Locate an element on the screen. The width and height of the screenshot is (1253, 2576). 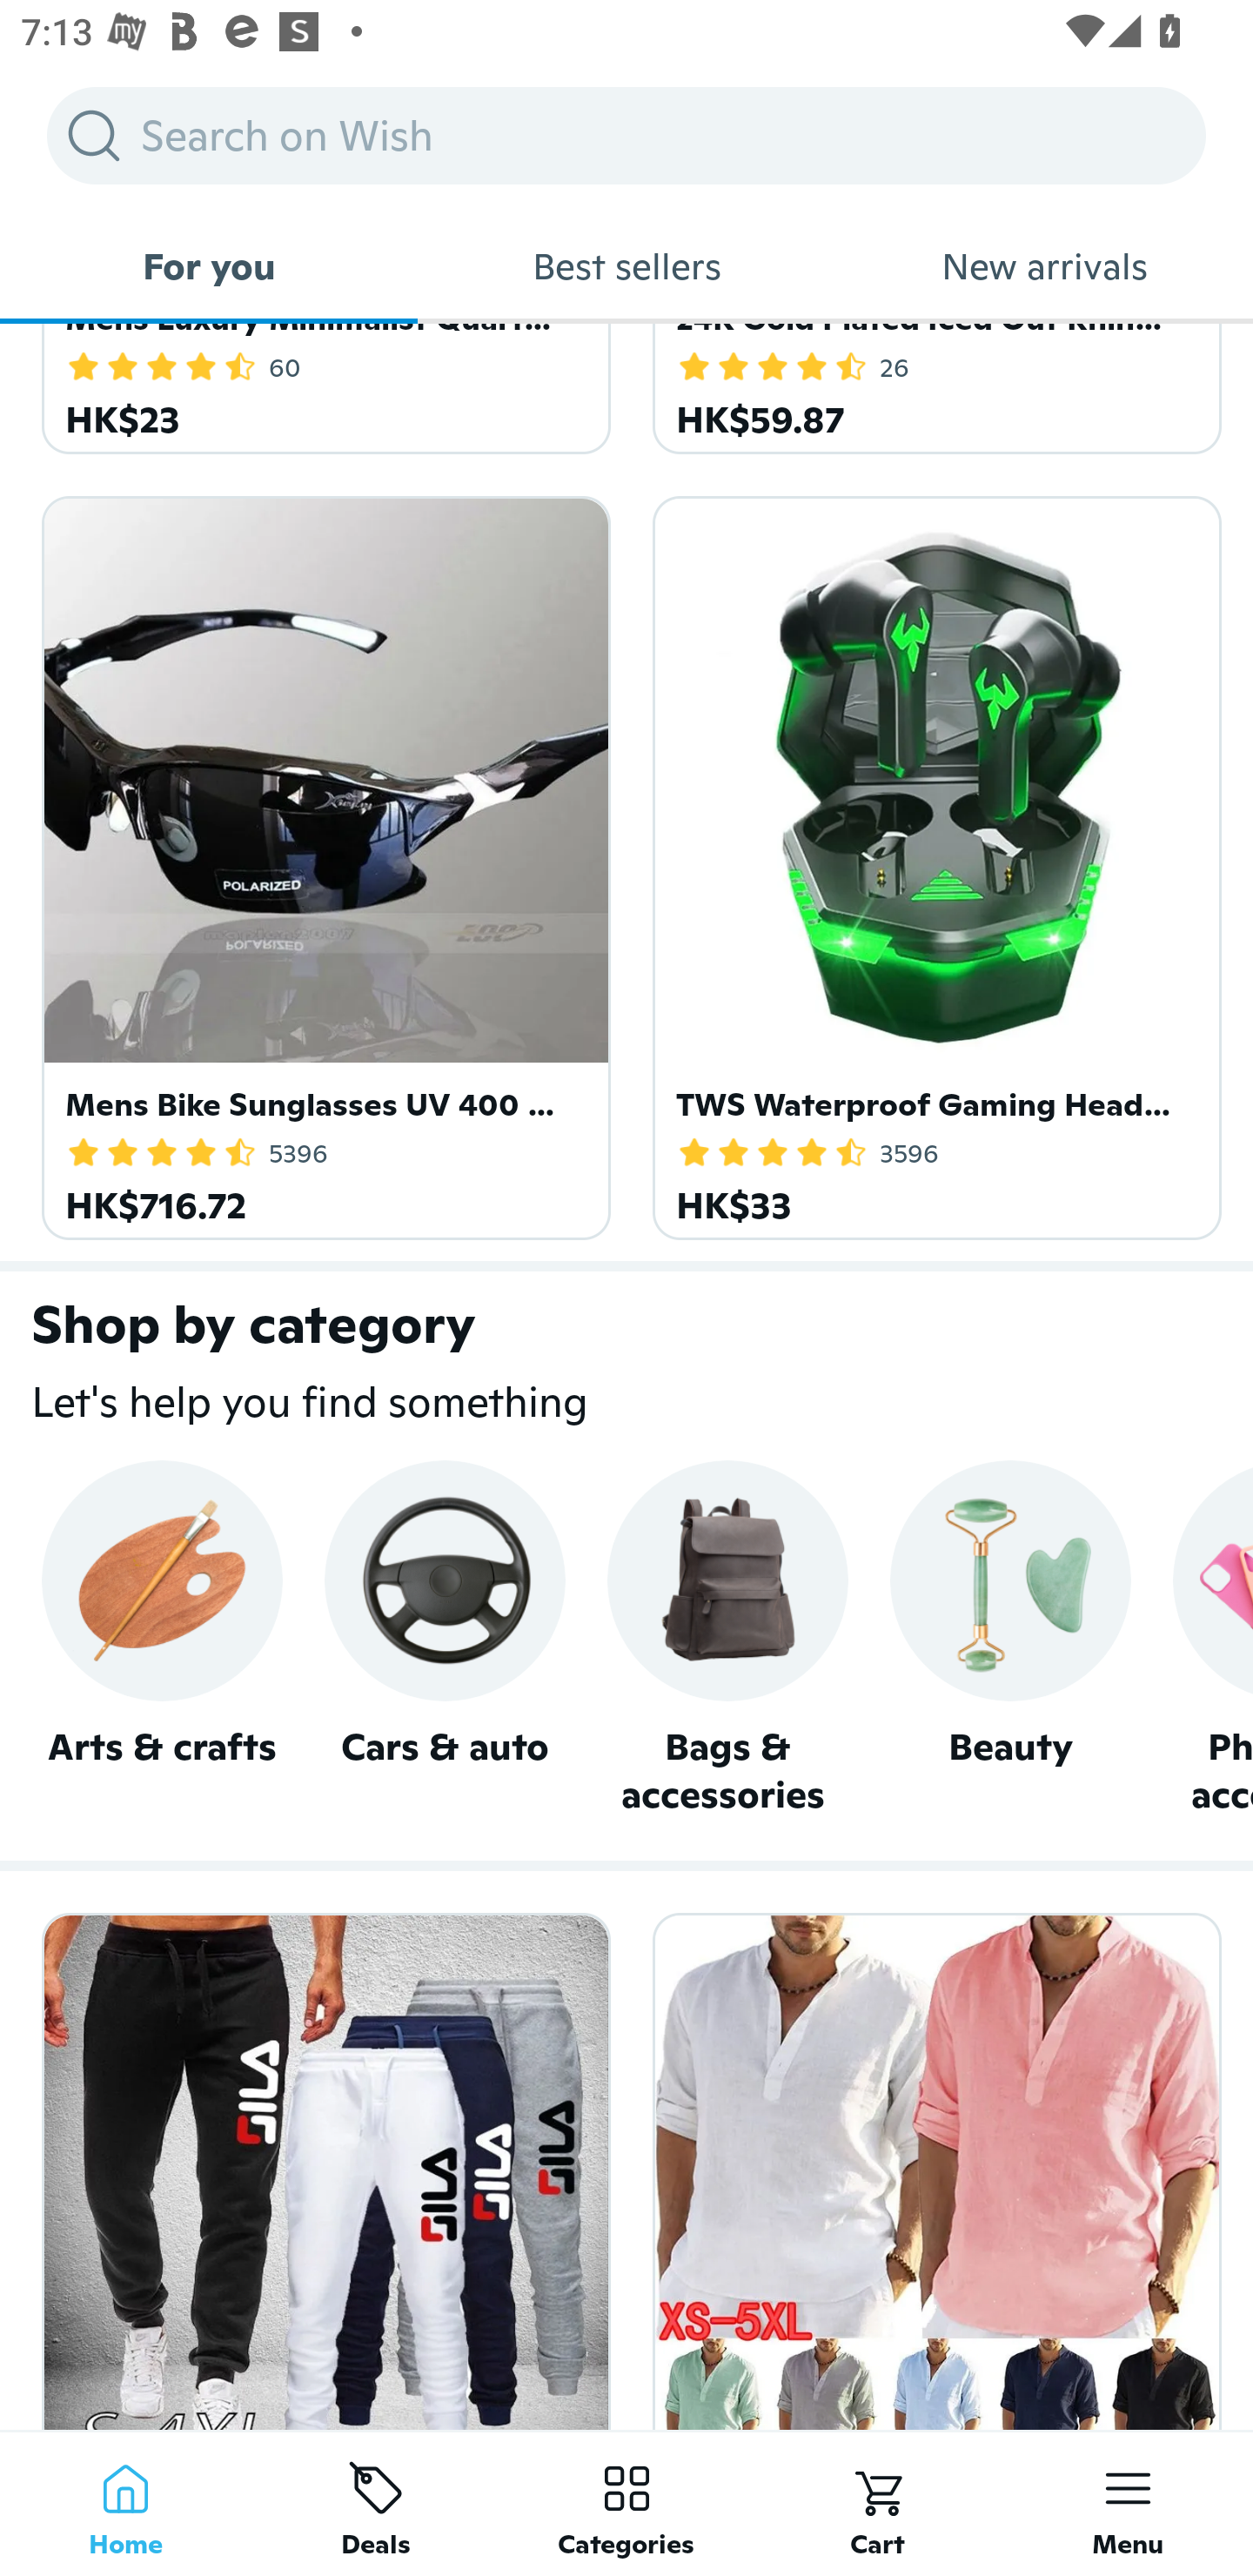
Cars & auto is located at coordinates (444, 1640).